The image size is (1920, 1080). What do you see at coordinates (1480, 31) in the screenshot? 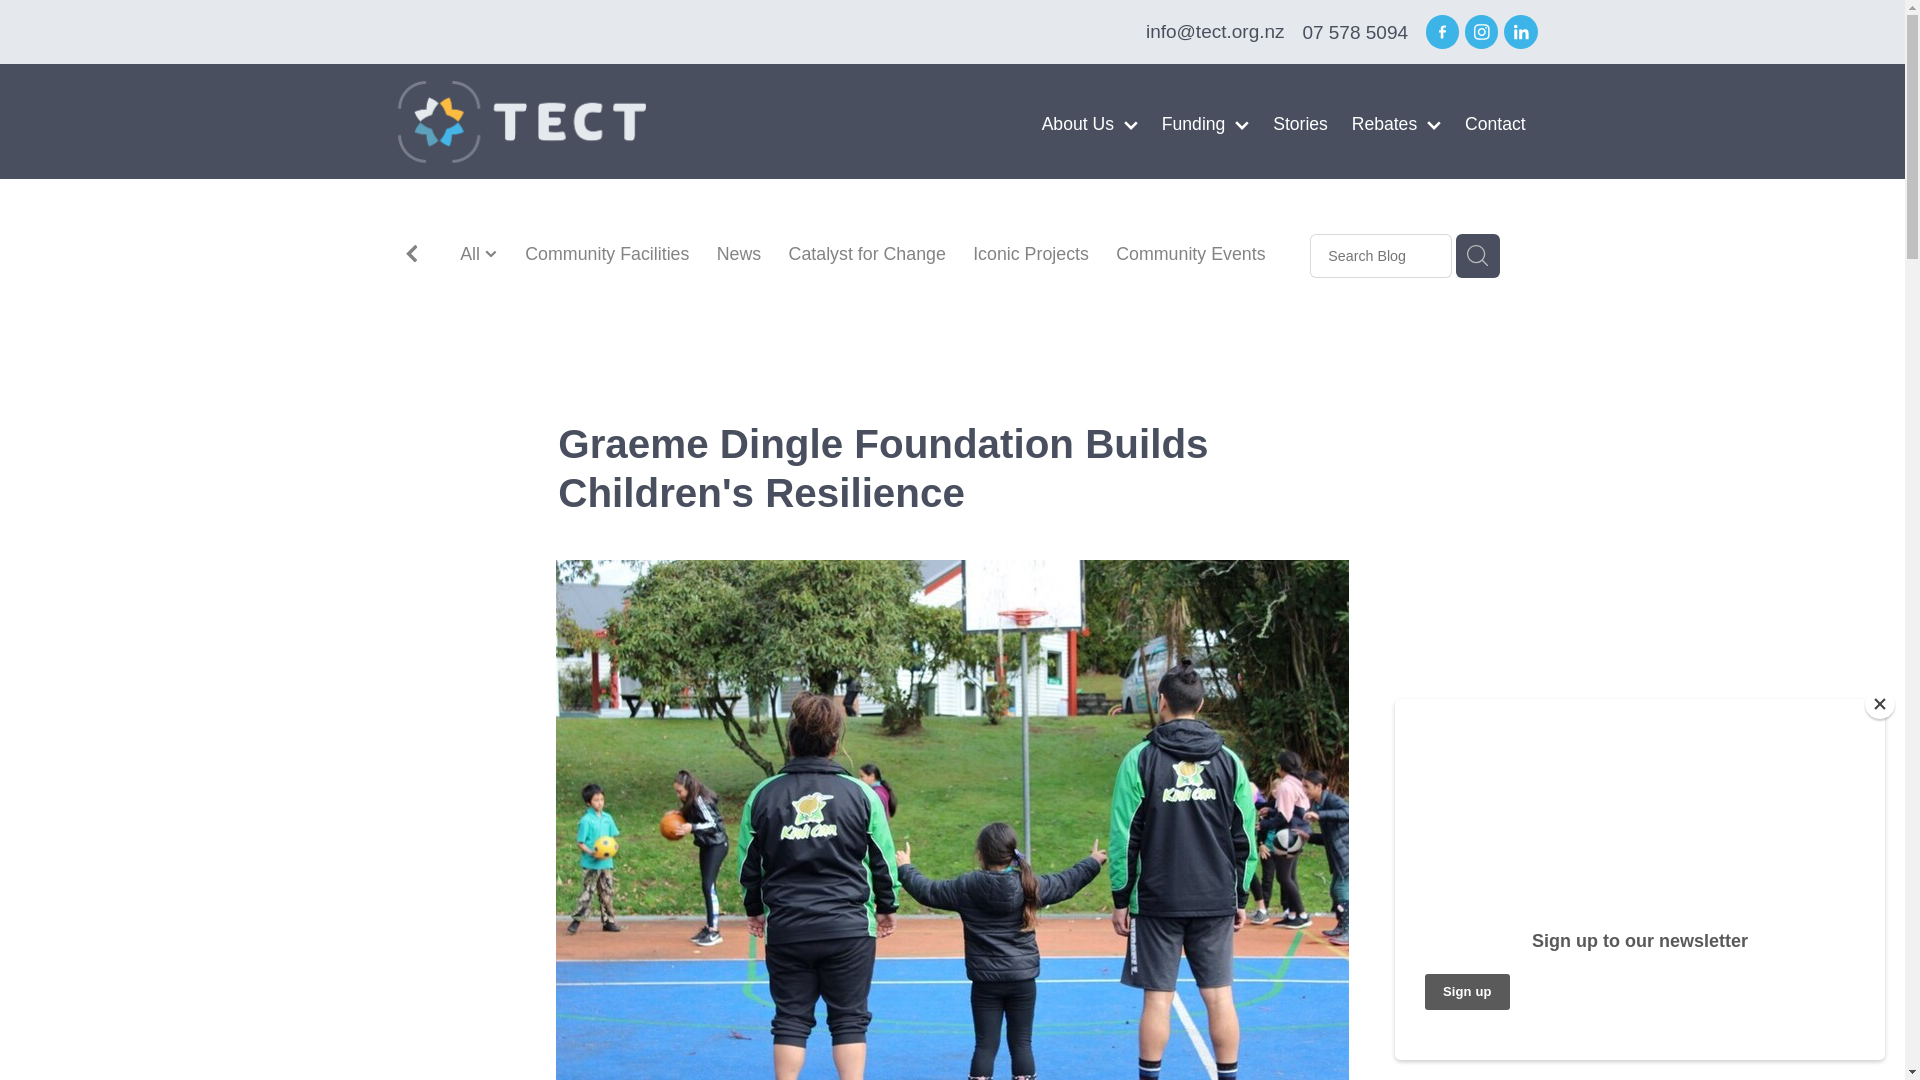
I see `A link to this website's Instagram.` at bounding box center [1480, 31].